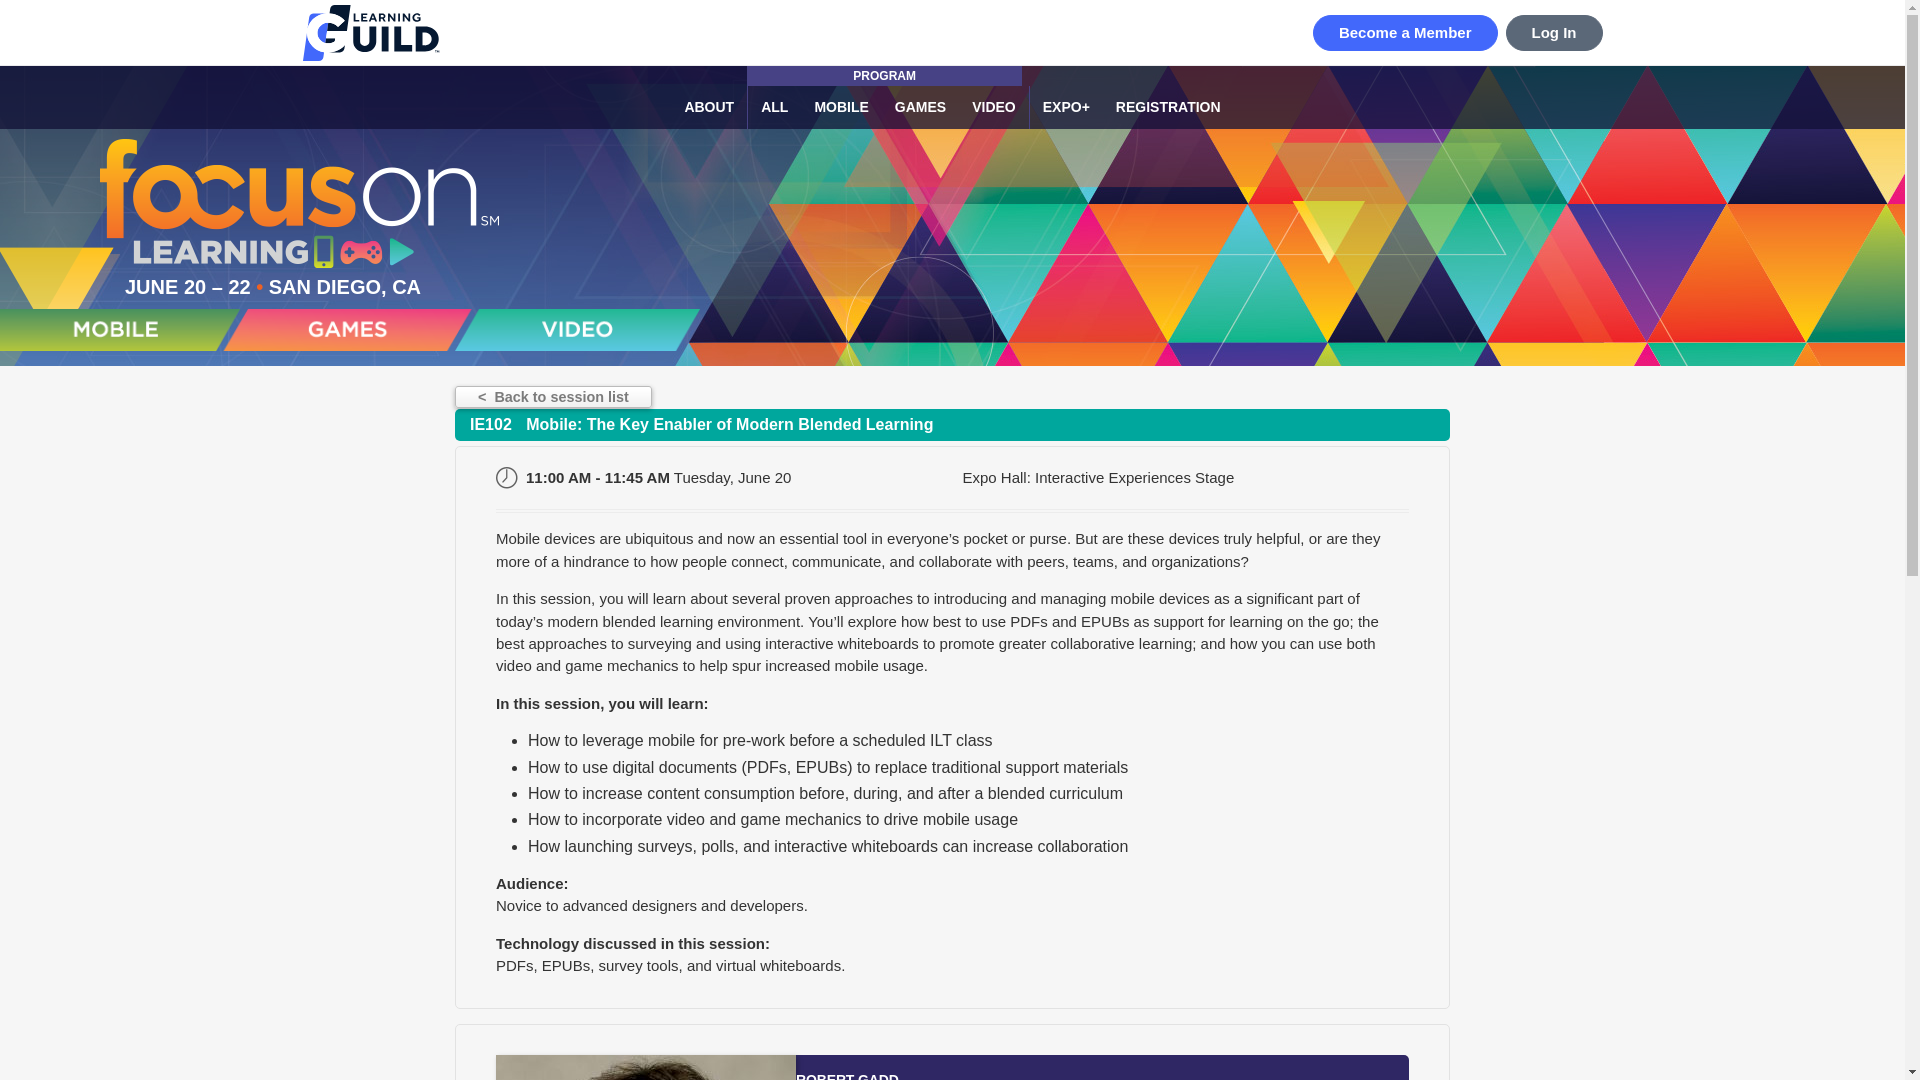  Describe the element at coordinates (1405, 32) in the screenshot. I see `Become a Member` at that location.